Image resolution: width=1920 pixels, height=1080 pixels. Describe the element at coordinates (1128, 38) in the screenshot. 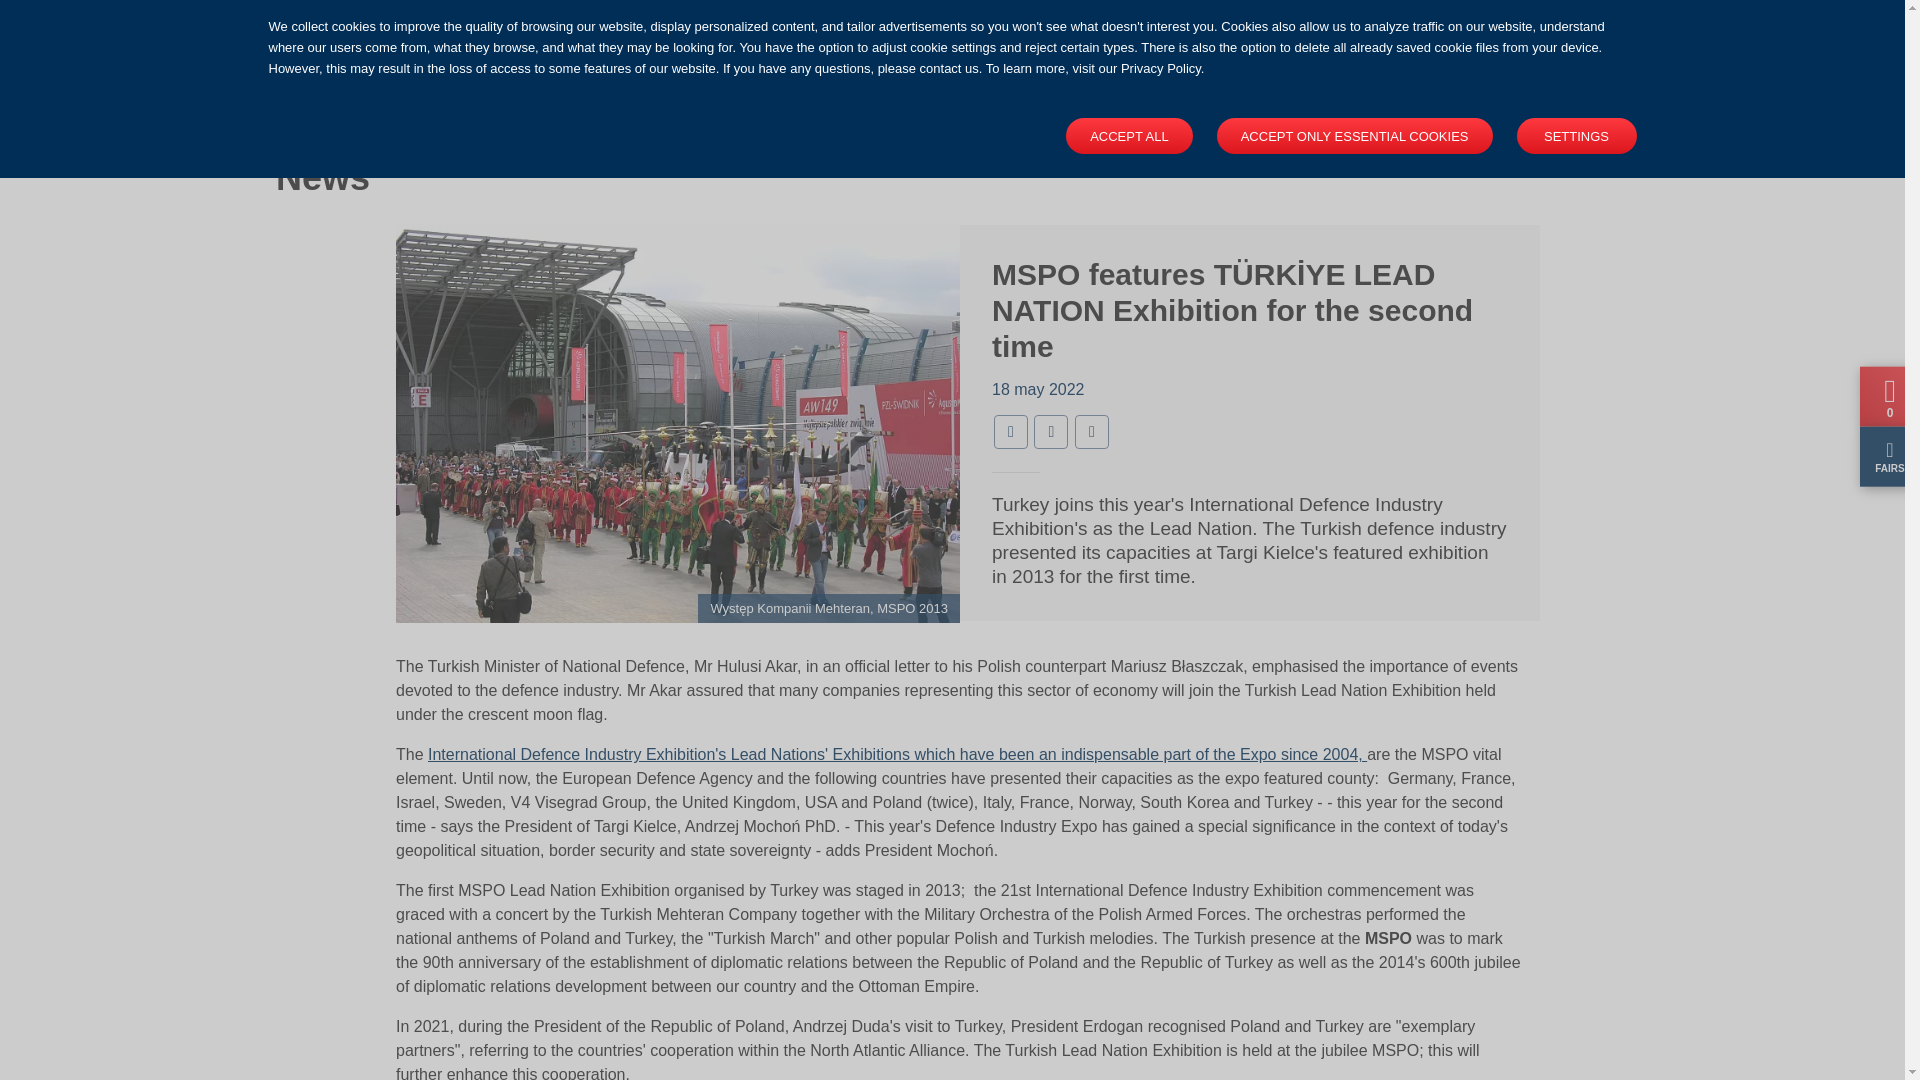

I see `LOGIN` at that location.